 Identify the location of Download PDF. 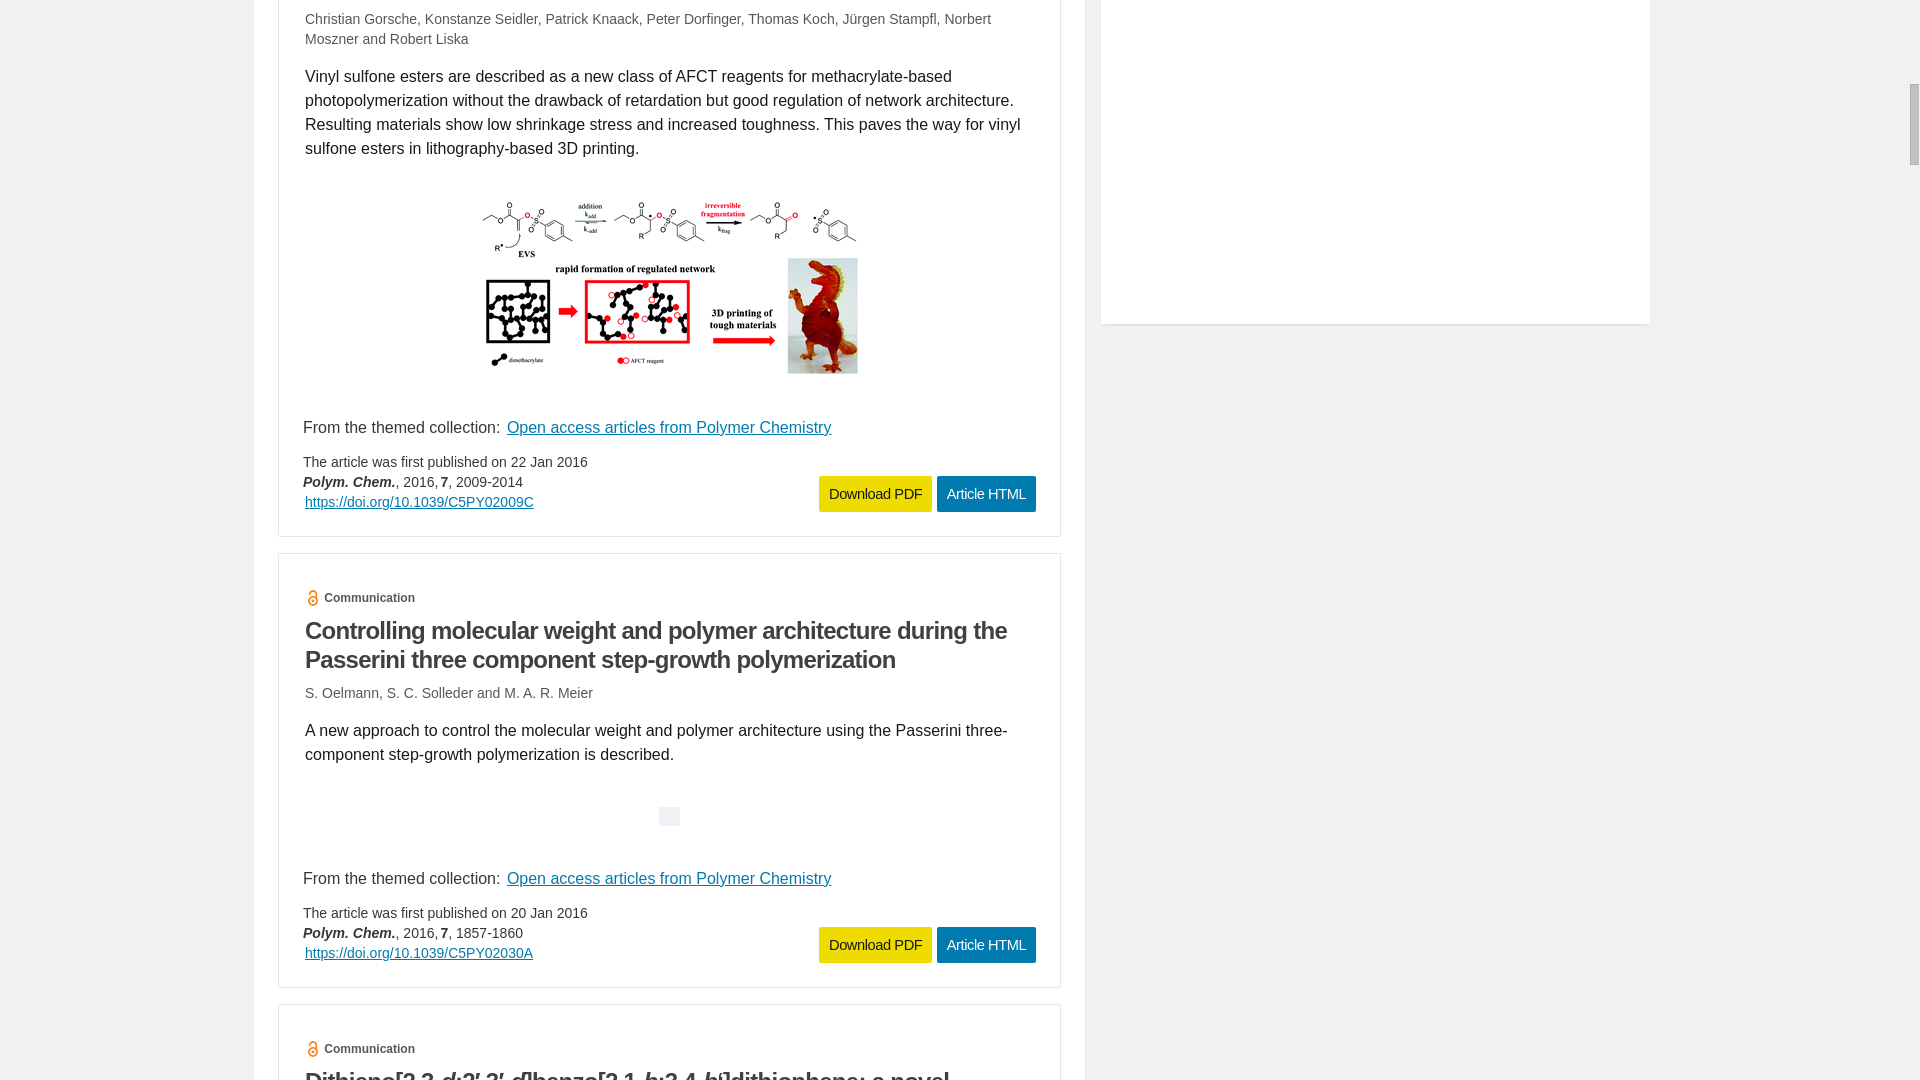
(875, 944).